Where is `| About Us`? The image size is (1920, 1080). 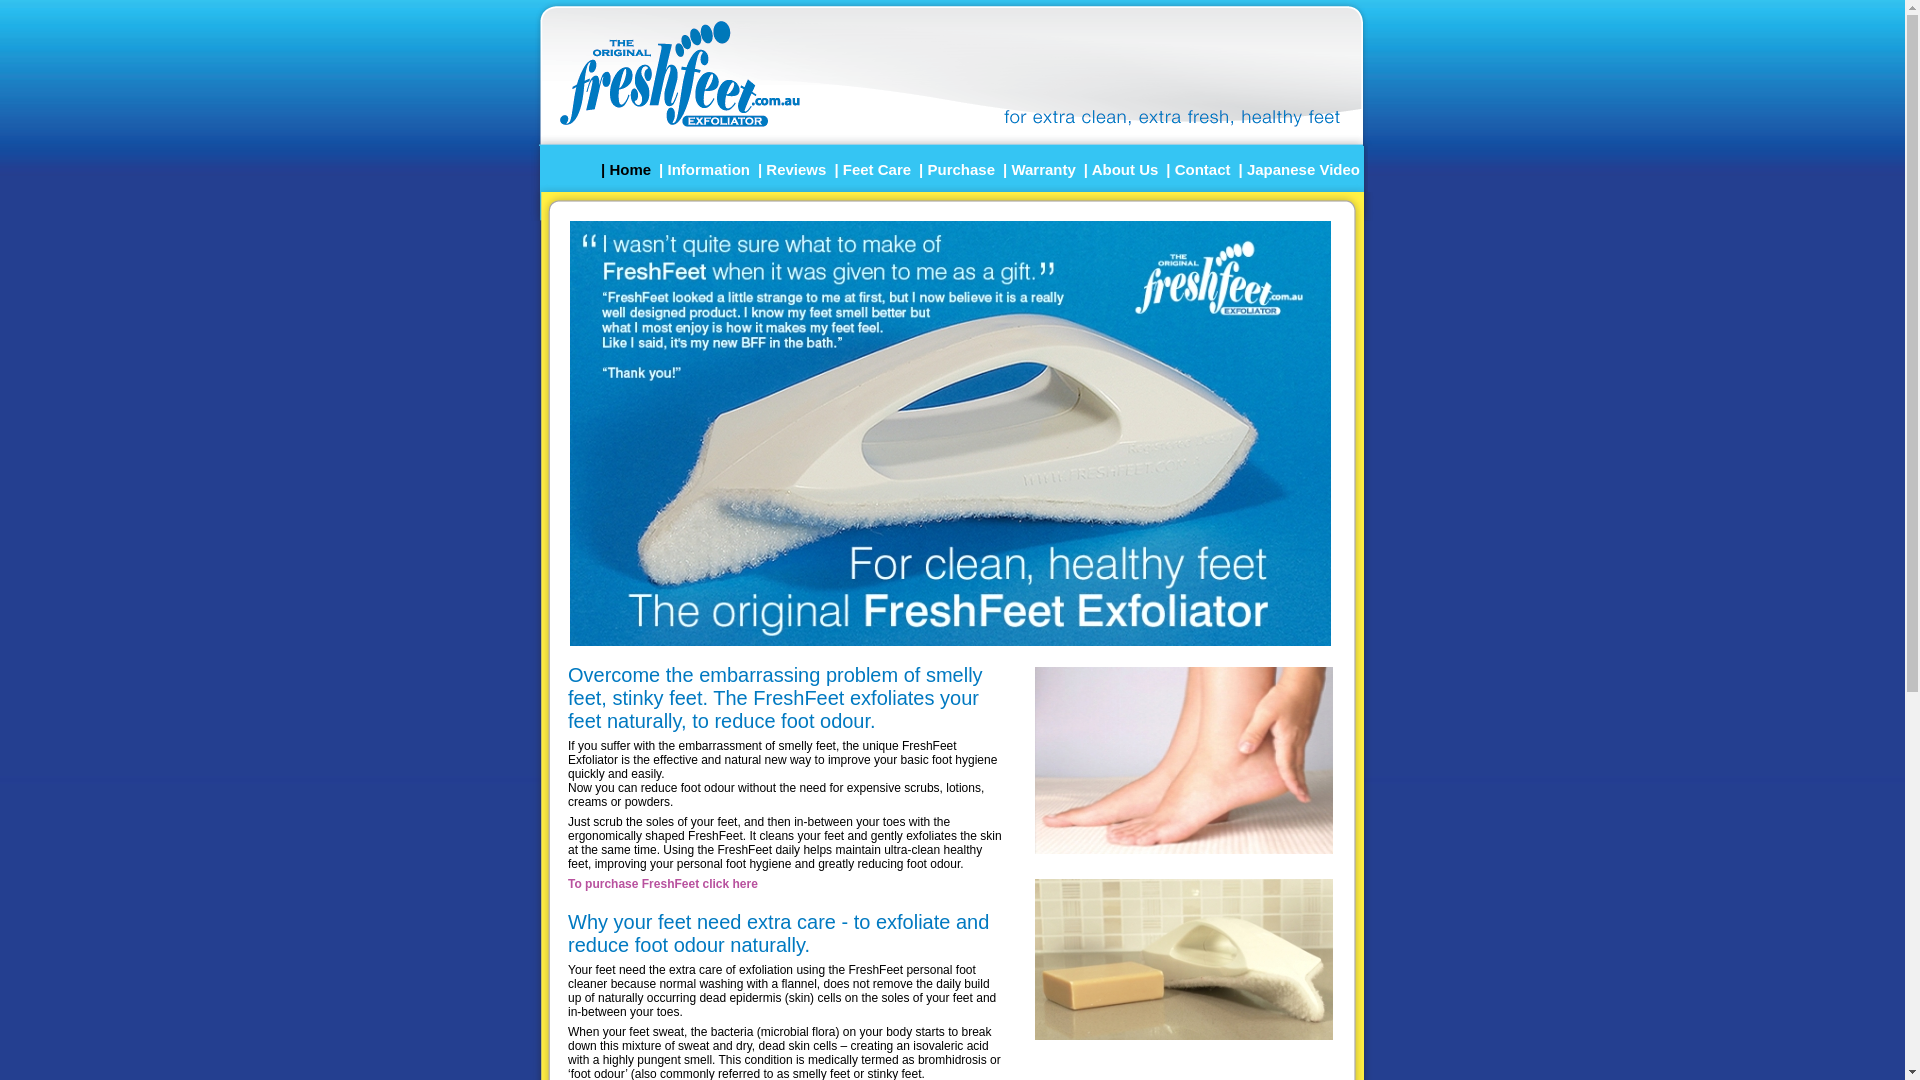 | About Us is located at coordinates (1121, 168).